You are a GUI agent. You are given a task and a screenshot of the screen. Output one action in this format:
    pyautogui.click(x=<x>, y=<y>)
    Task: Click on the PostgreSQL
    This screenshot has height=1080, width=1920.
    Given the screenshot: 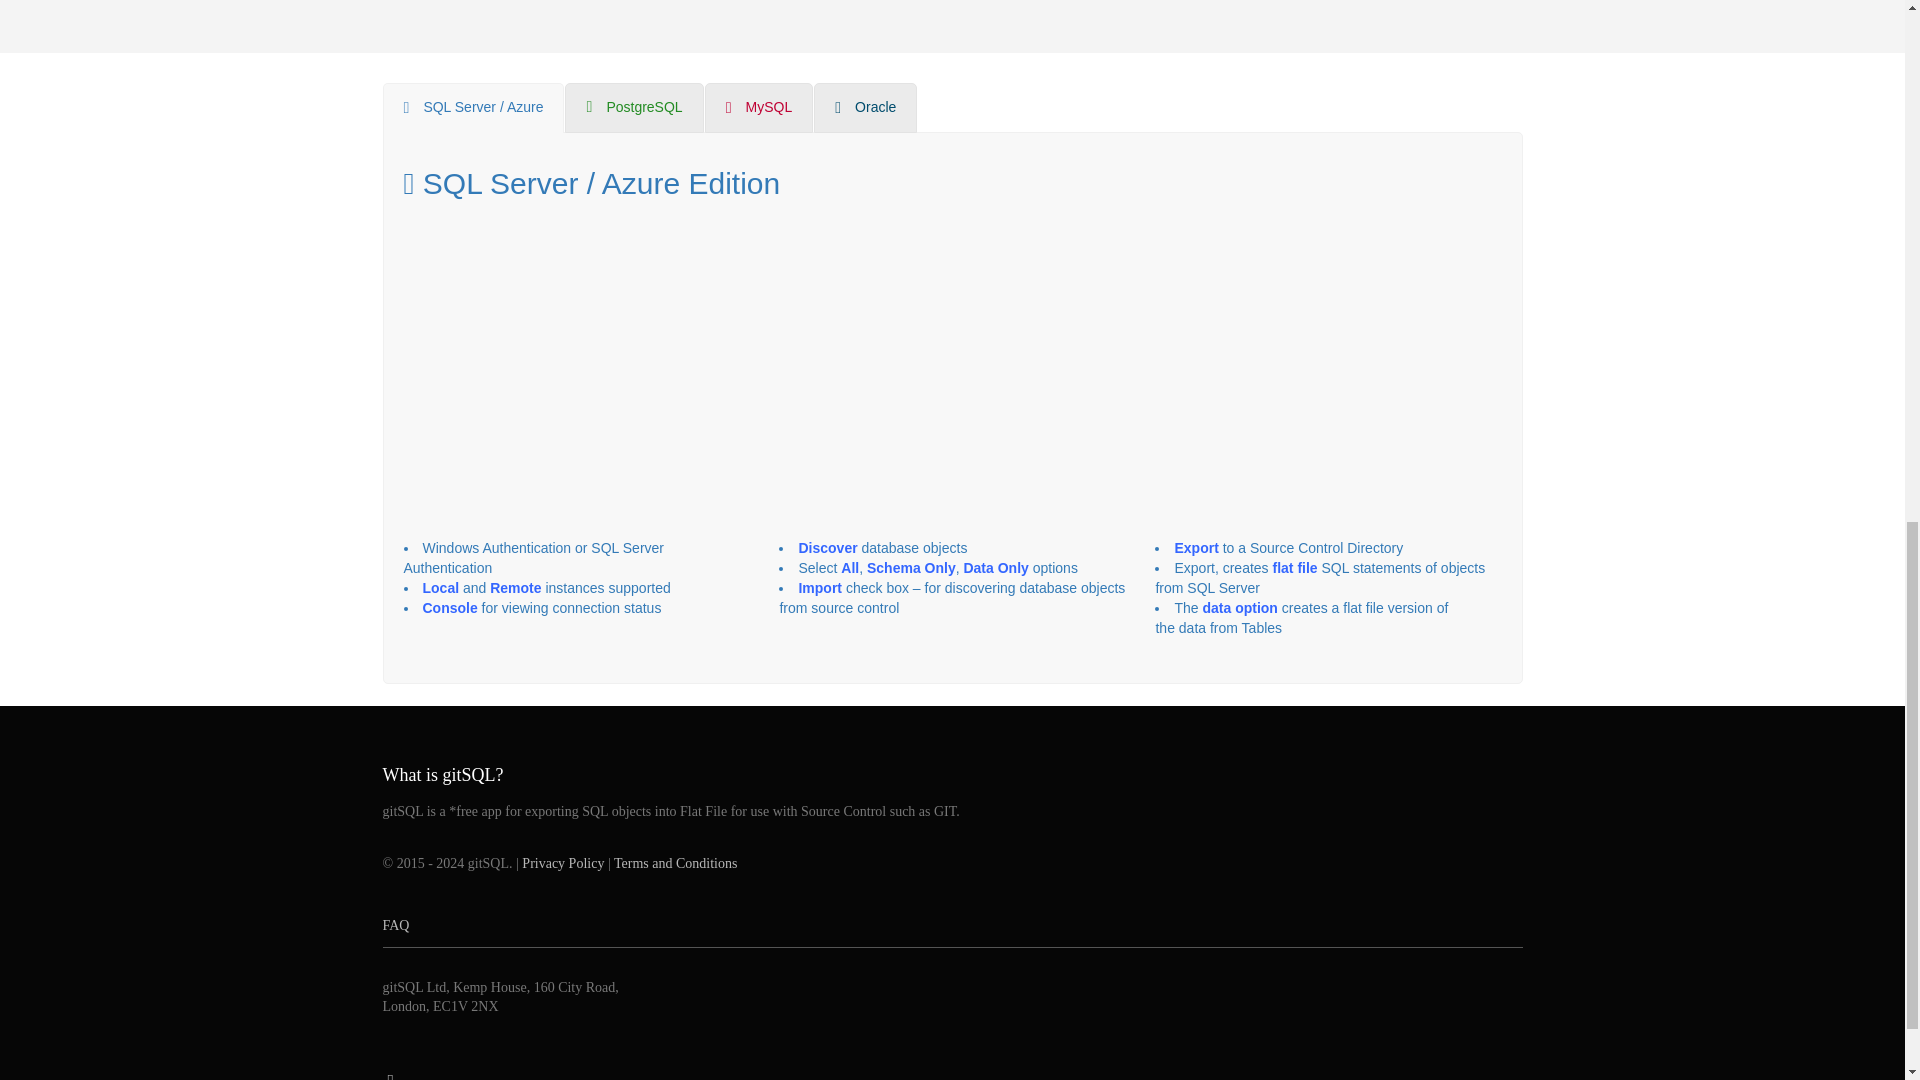 What is the action you would take?
    pyautogui.click(x=633, y=108)
    